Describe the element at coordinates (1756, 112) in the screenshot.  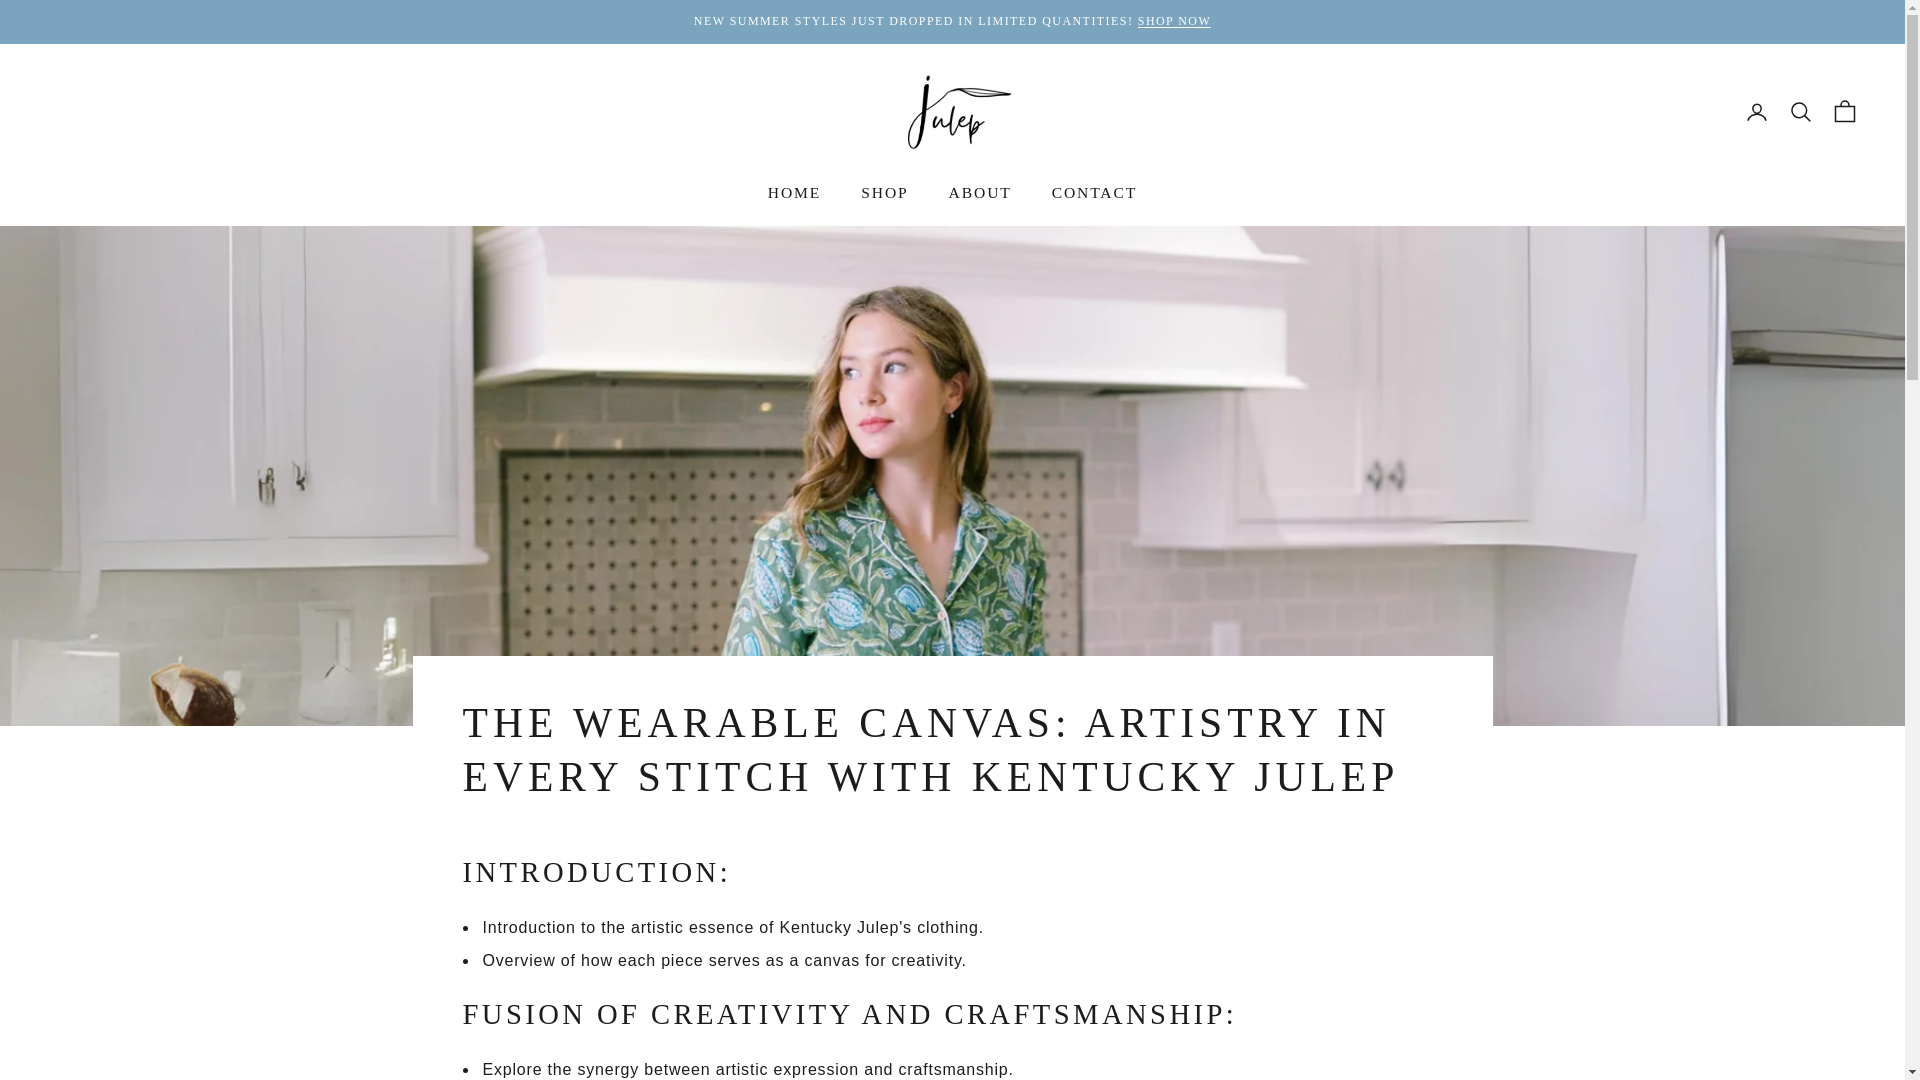
I see `Open account page` at that location.